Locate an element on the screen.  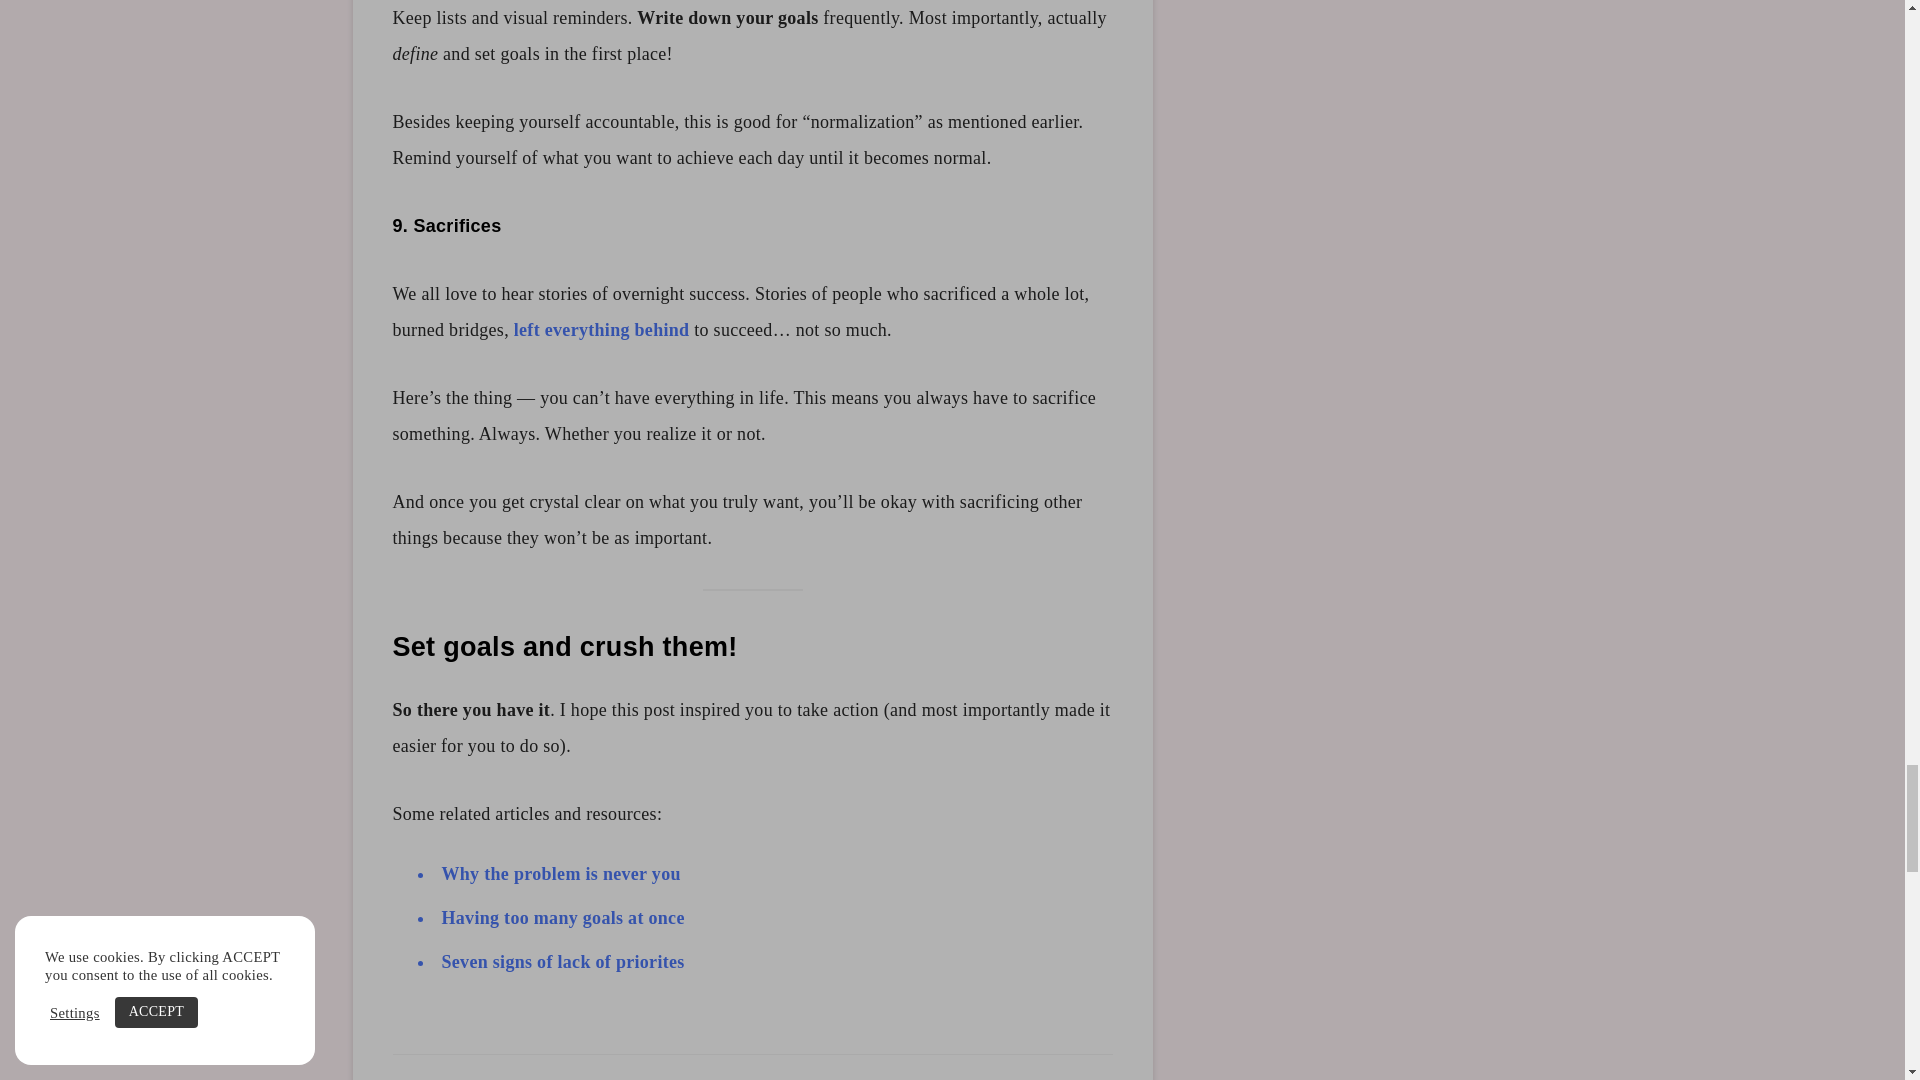
Why the problem is never you is located at coordinates (561, 874).